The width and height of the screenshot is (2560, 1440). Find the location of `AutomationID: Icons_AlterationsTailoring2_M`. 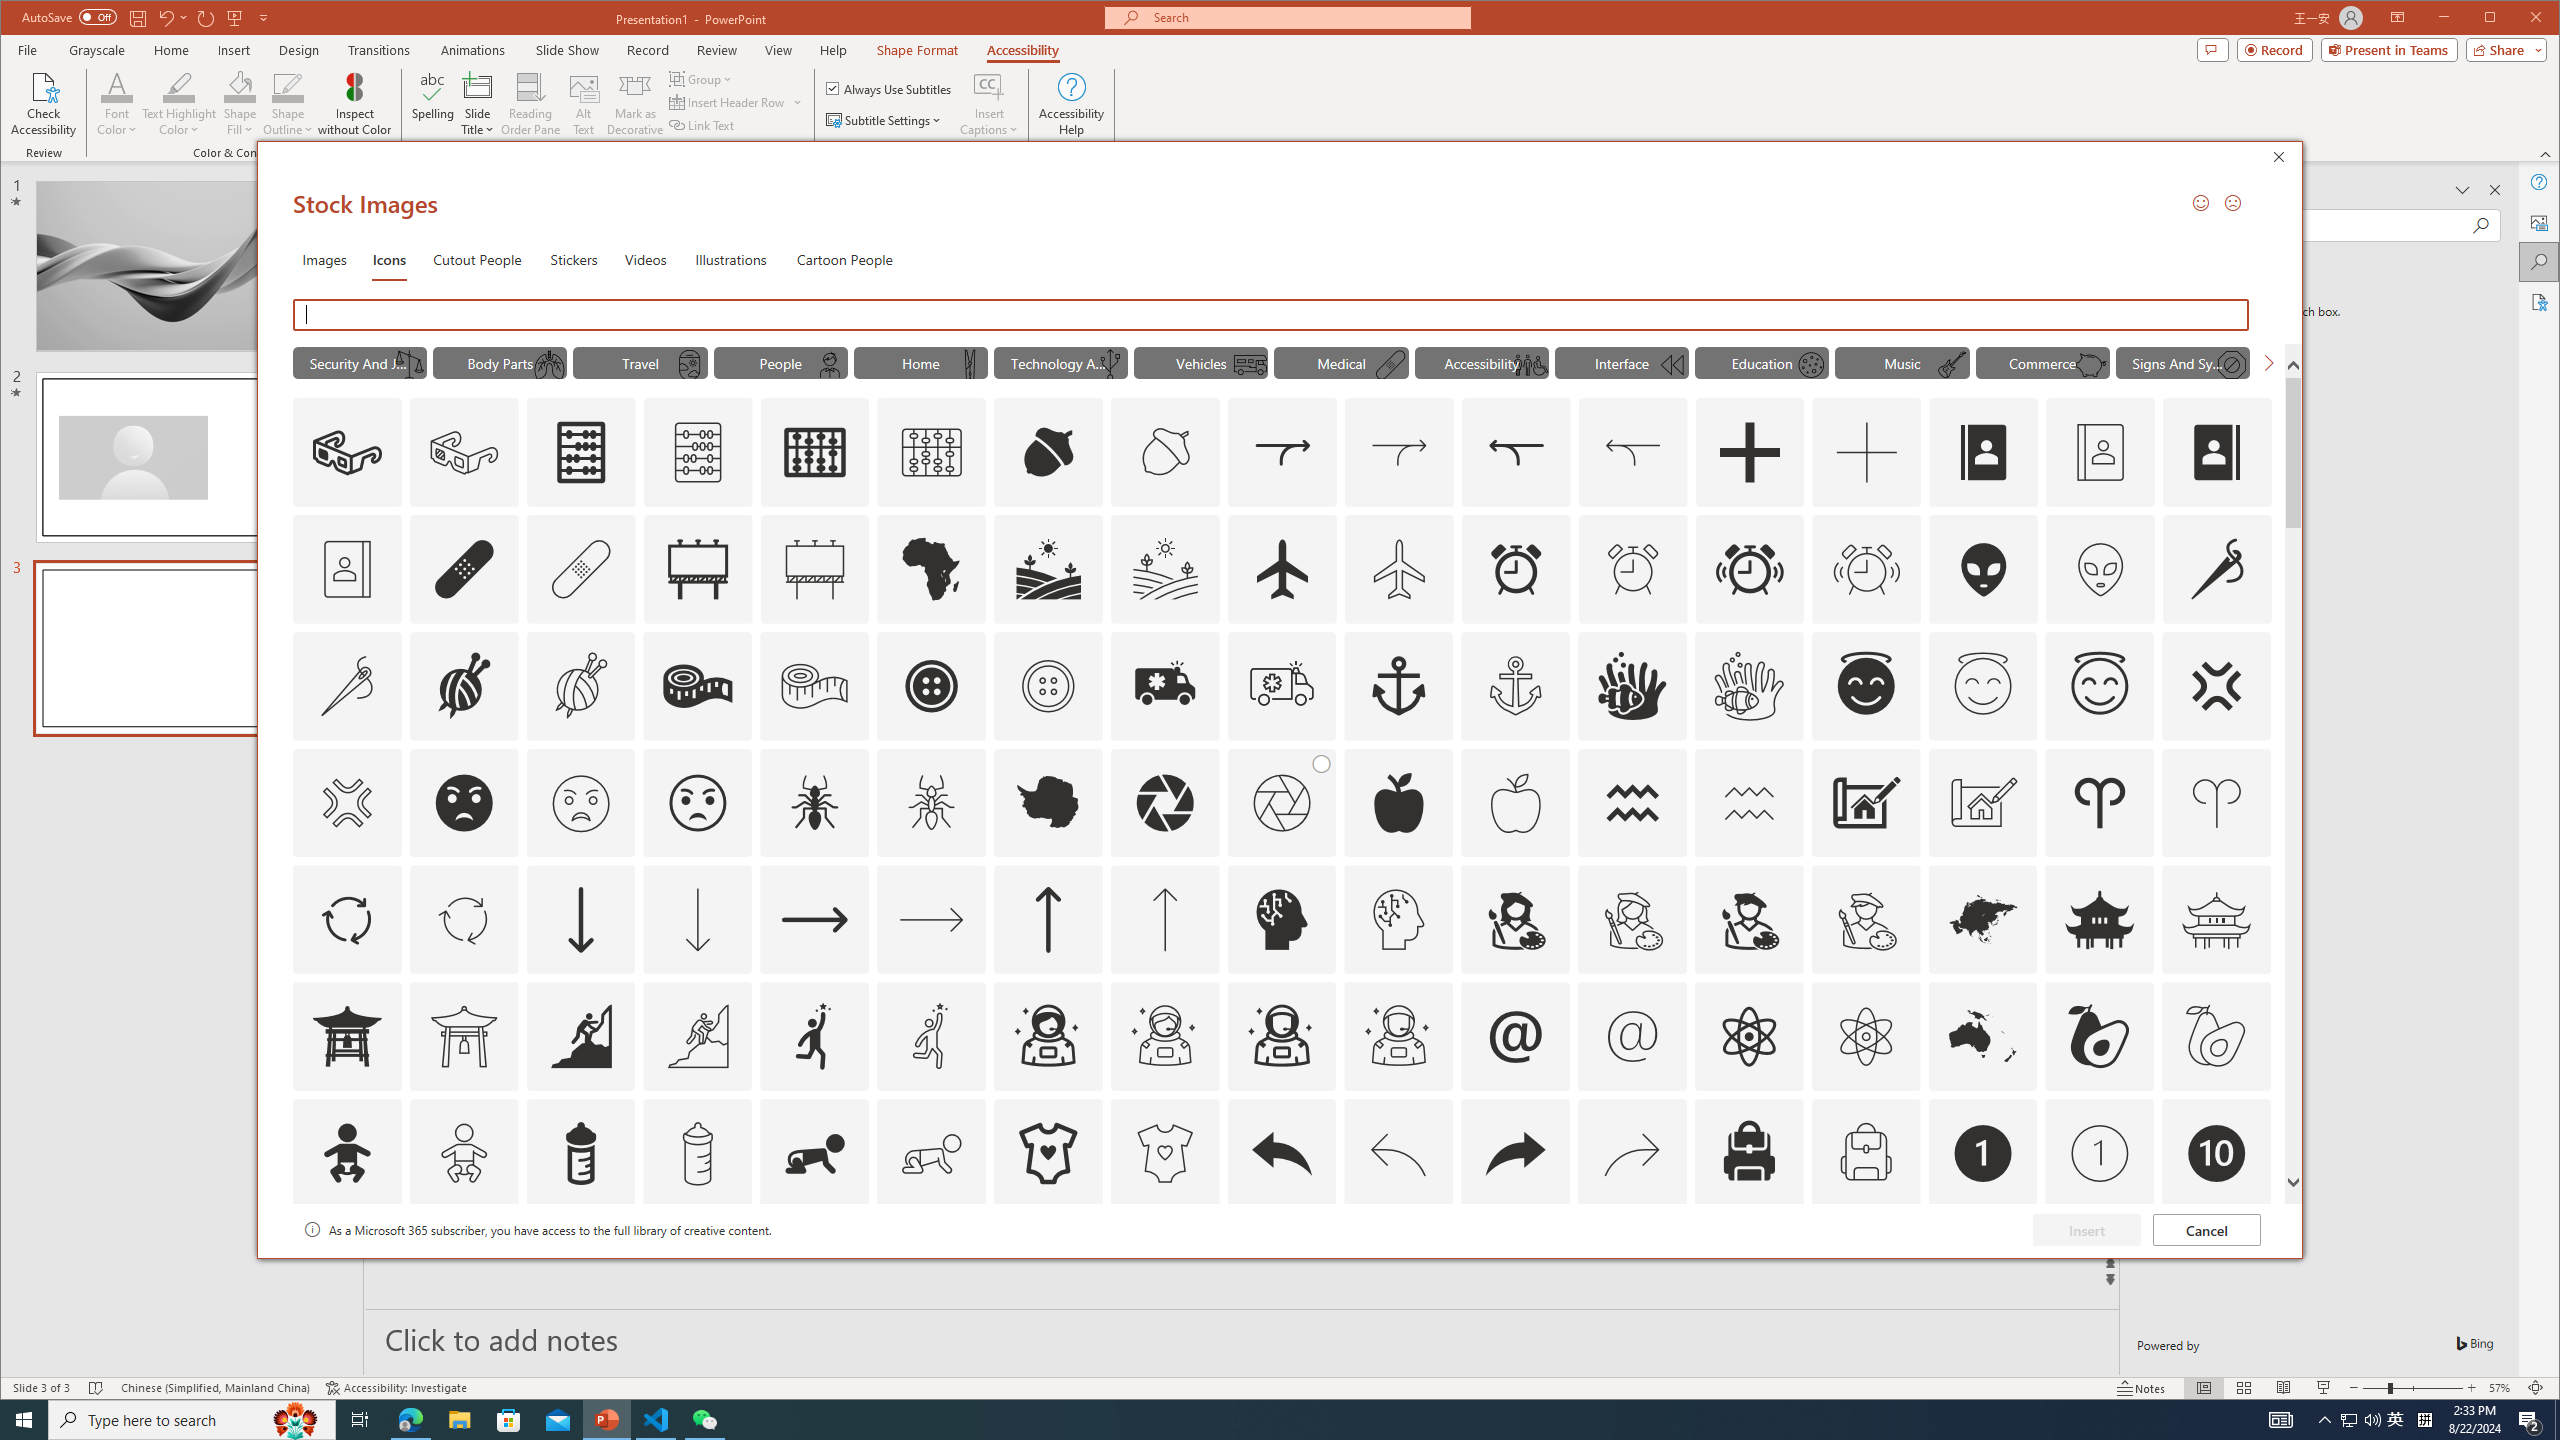

AutomationID: Icons_AlterationsTailoring2_M is located at coordinates (814, 685).